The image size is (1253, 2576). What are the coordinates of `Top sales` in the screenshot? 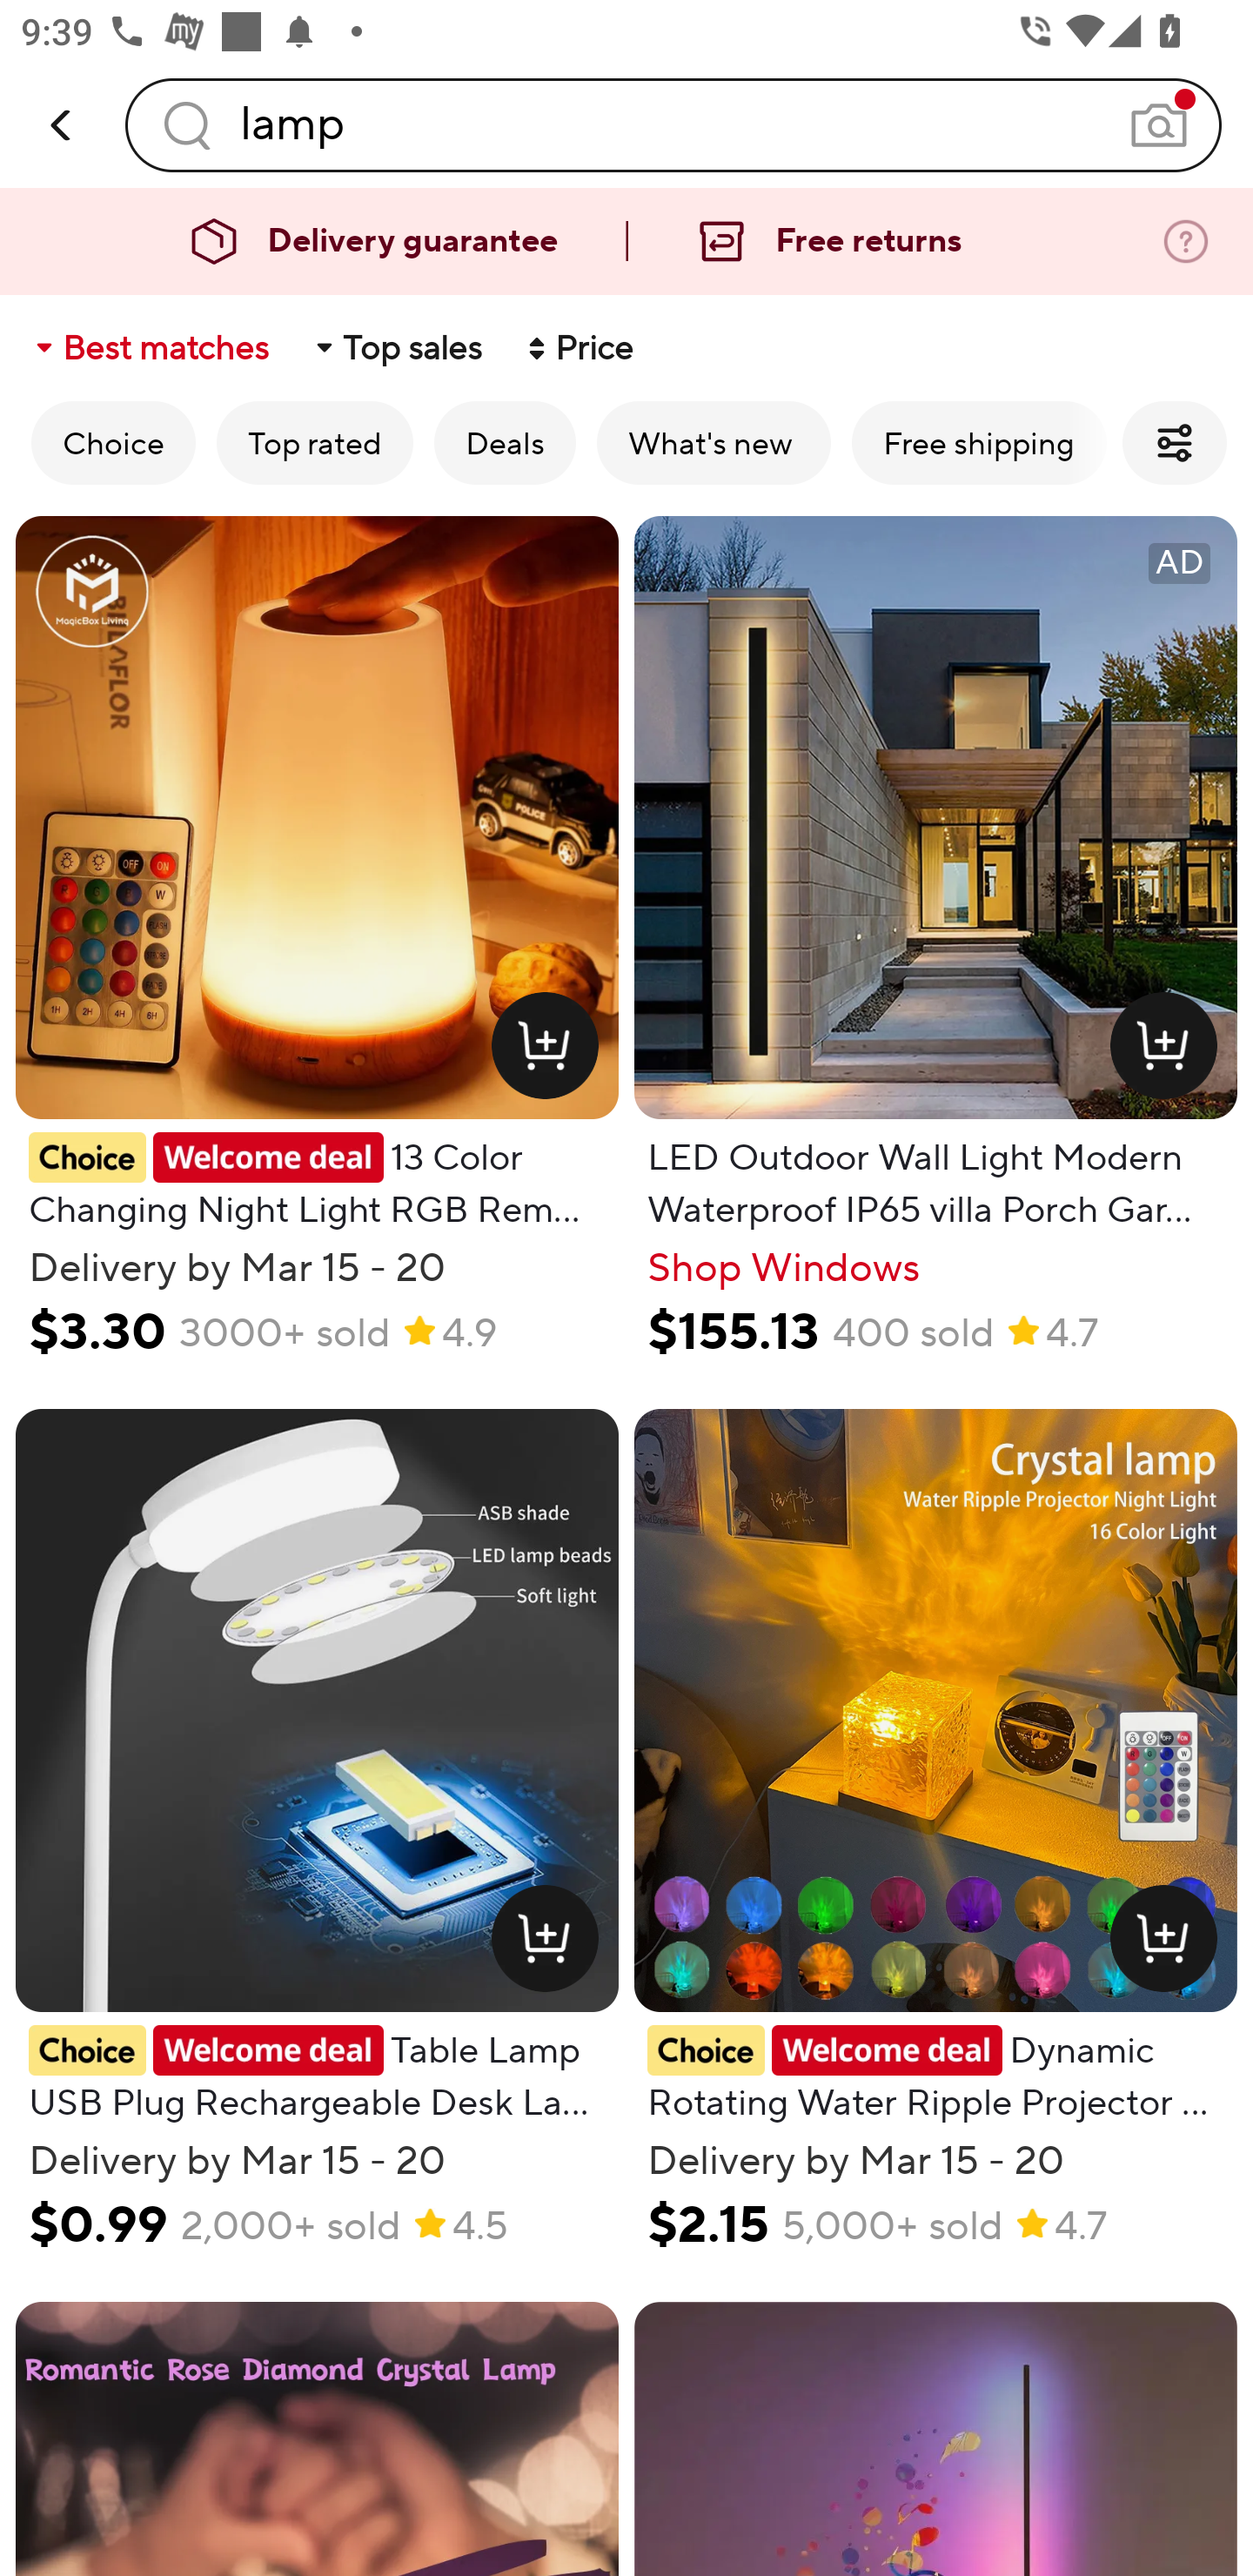 It's located at (397, 348).